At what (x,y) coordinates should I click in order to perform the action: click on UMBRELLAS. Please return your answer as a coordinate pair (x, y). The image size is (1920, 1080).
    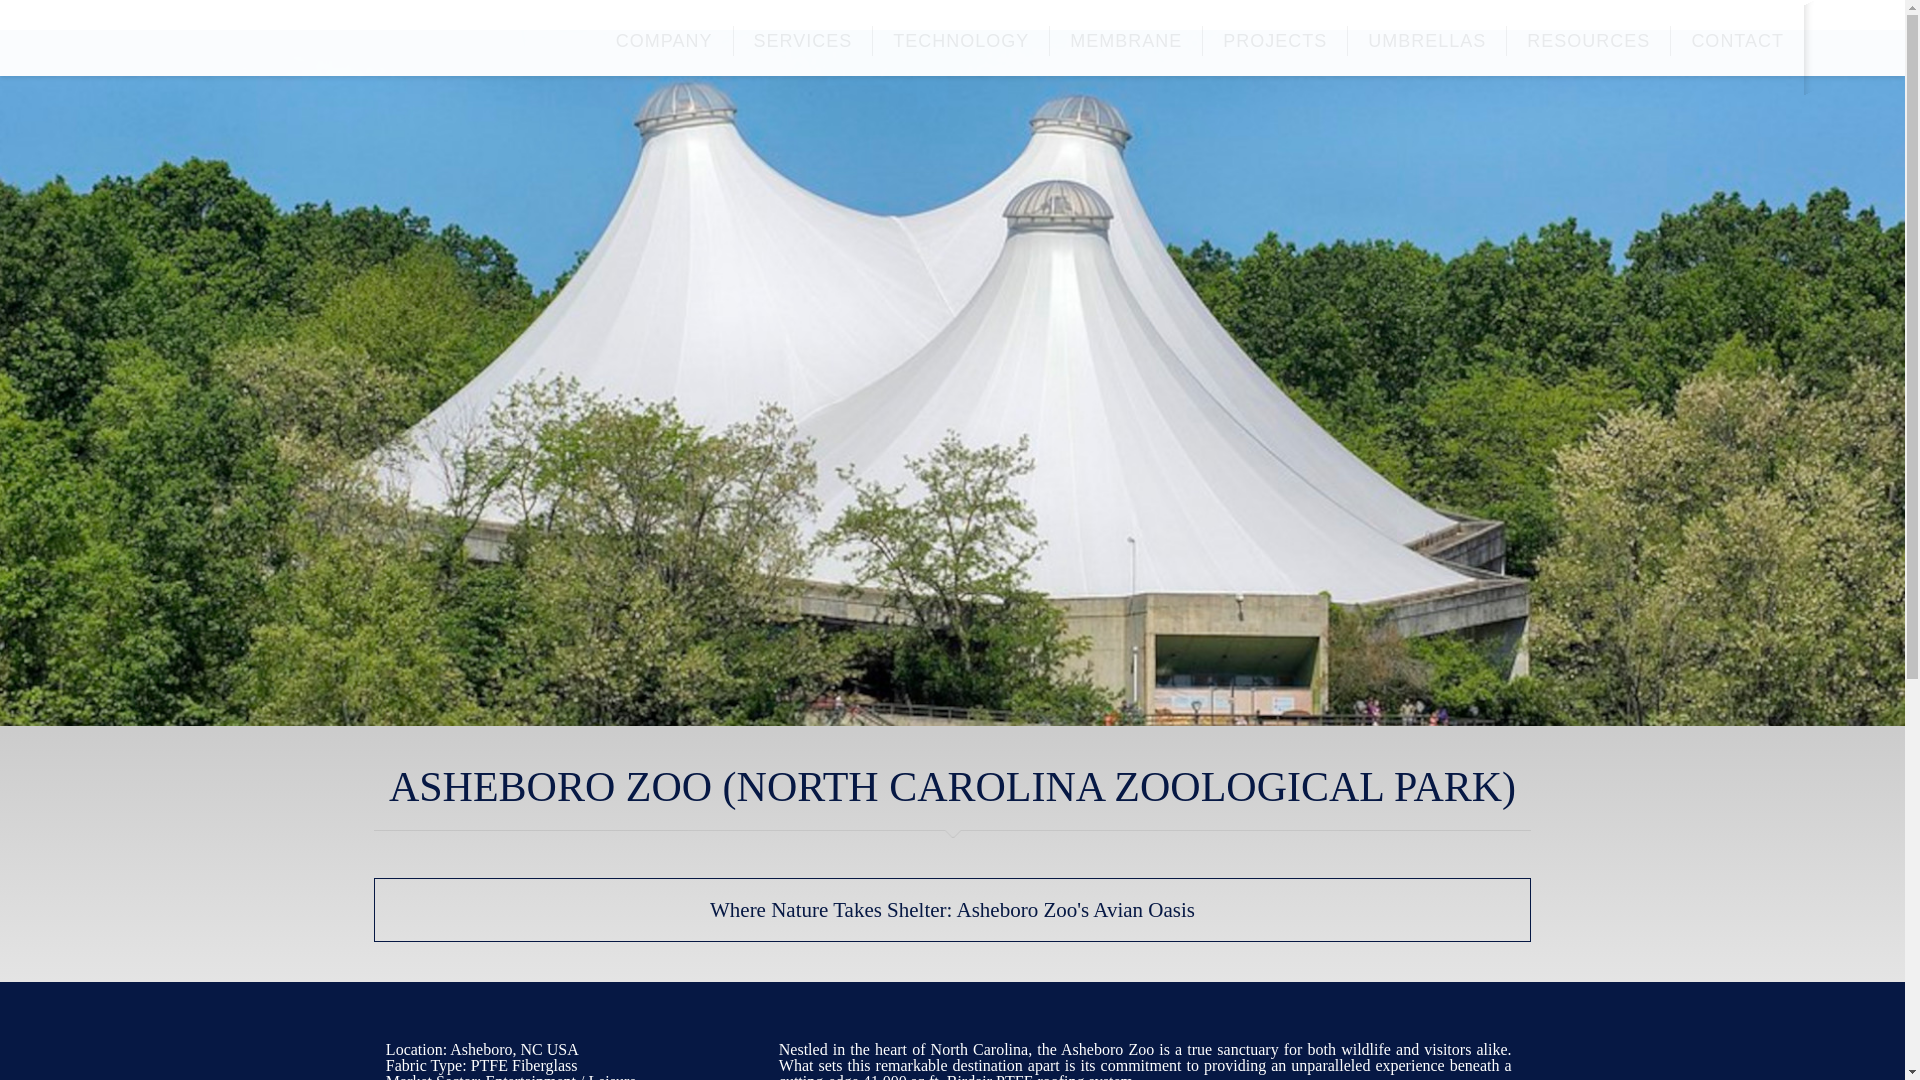
    Looking at the image, I should click on (1427, 40).